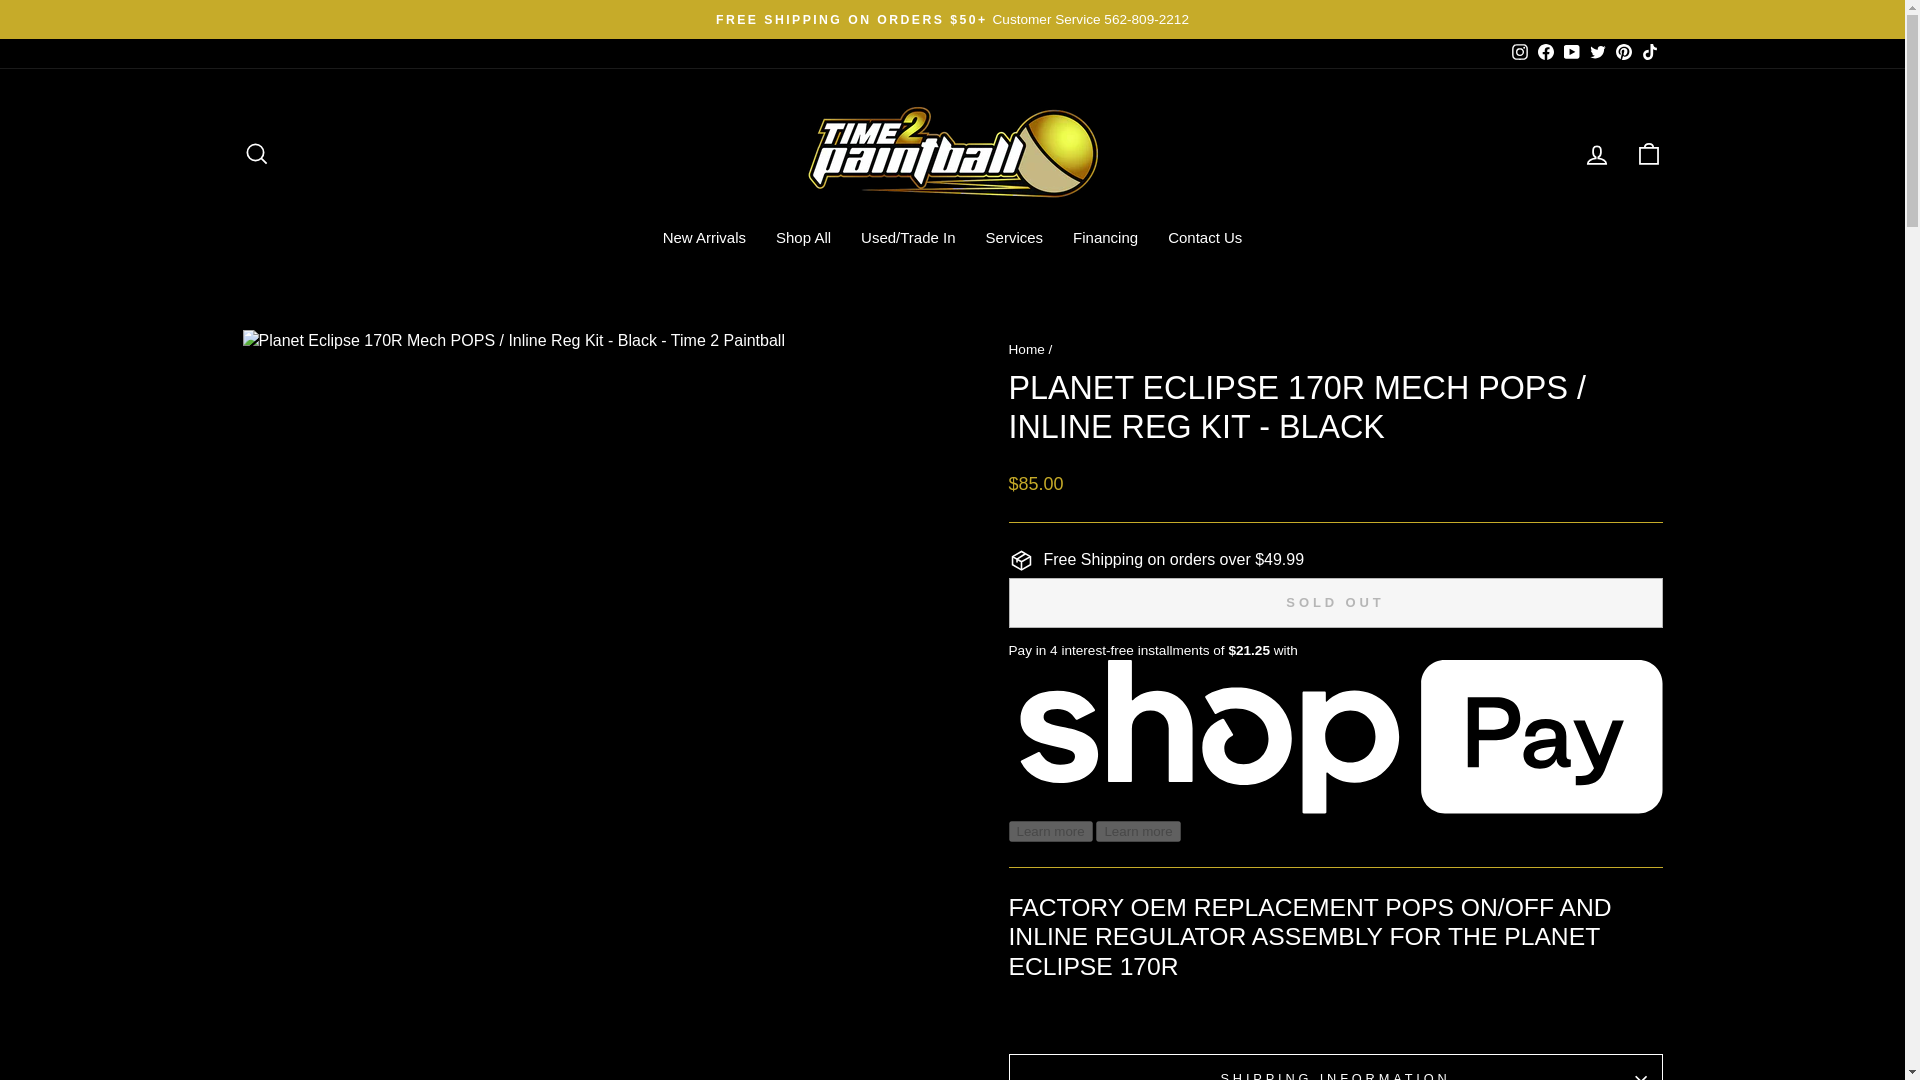 The image size is (1920, 1080). What do you see at coordinates (1570, 53) in the screenshot?
I see `Time 2 Paintball on YouTube` at bounding box center [1570, 53].